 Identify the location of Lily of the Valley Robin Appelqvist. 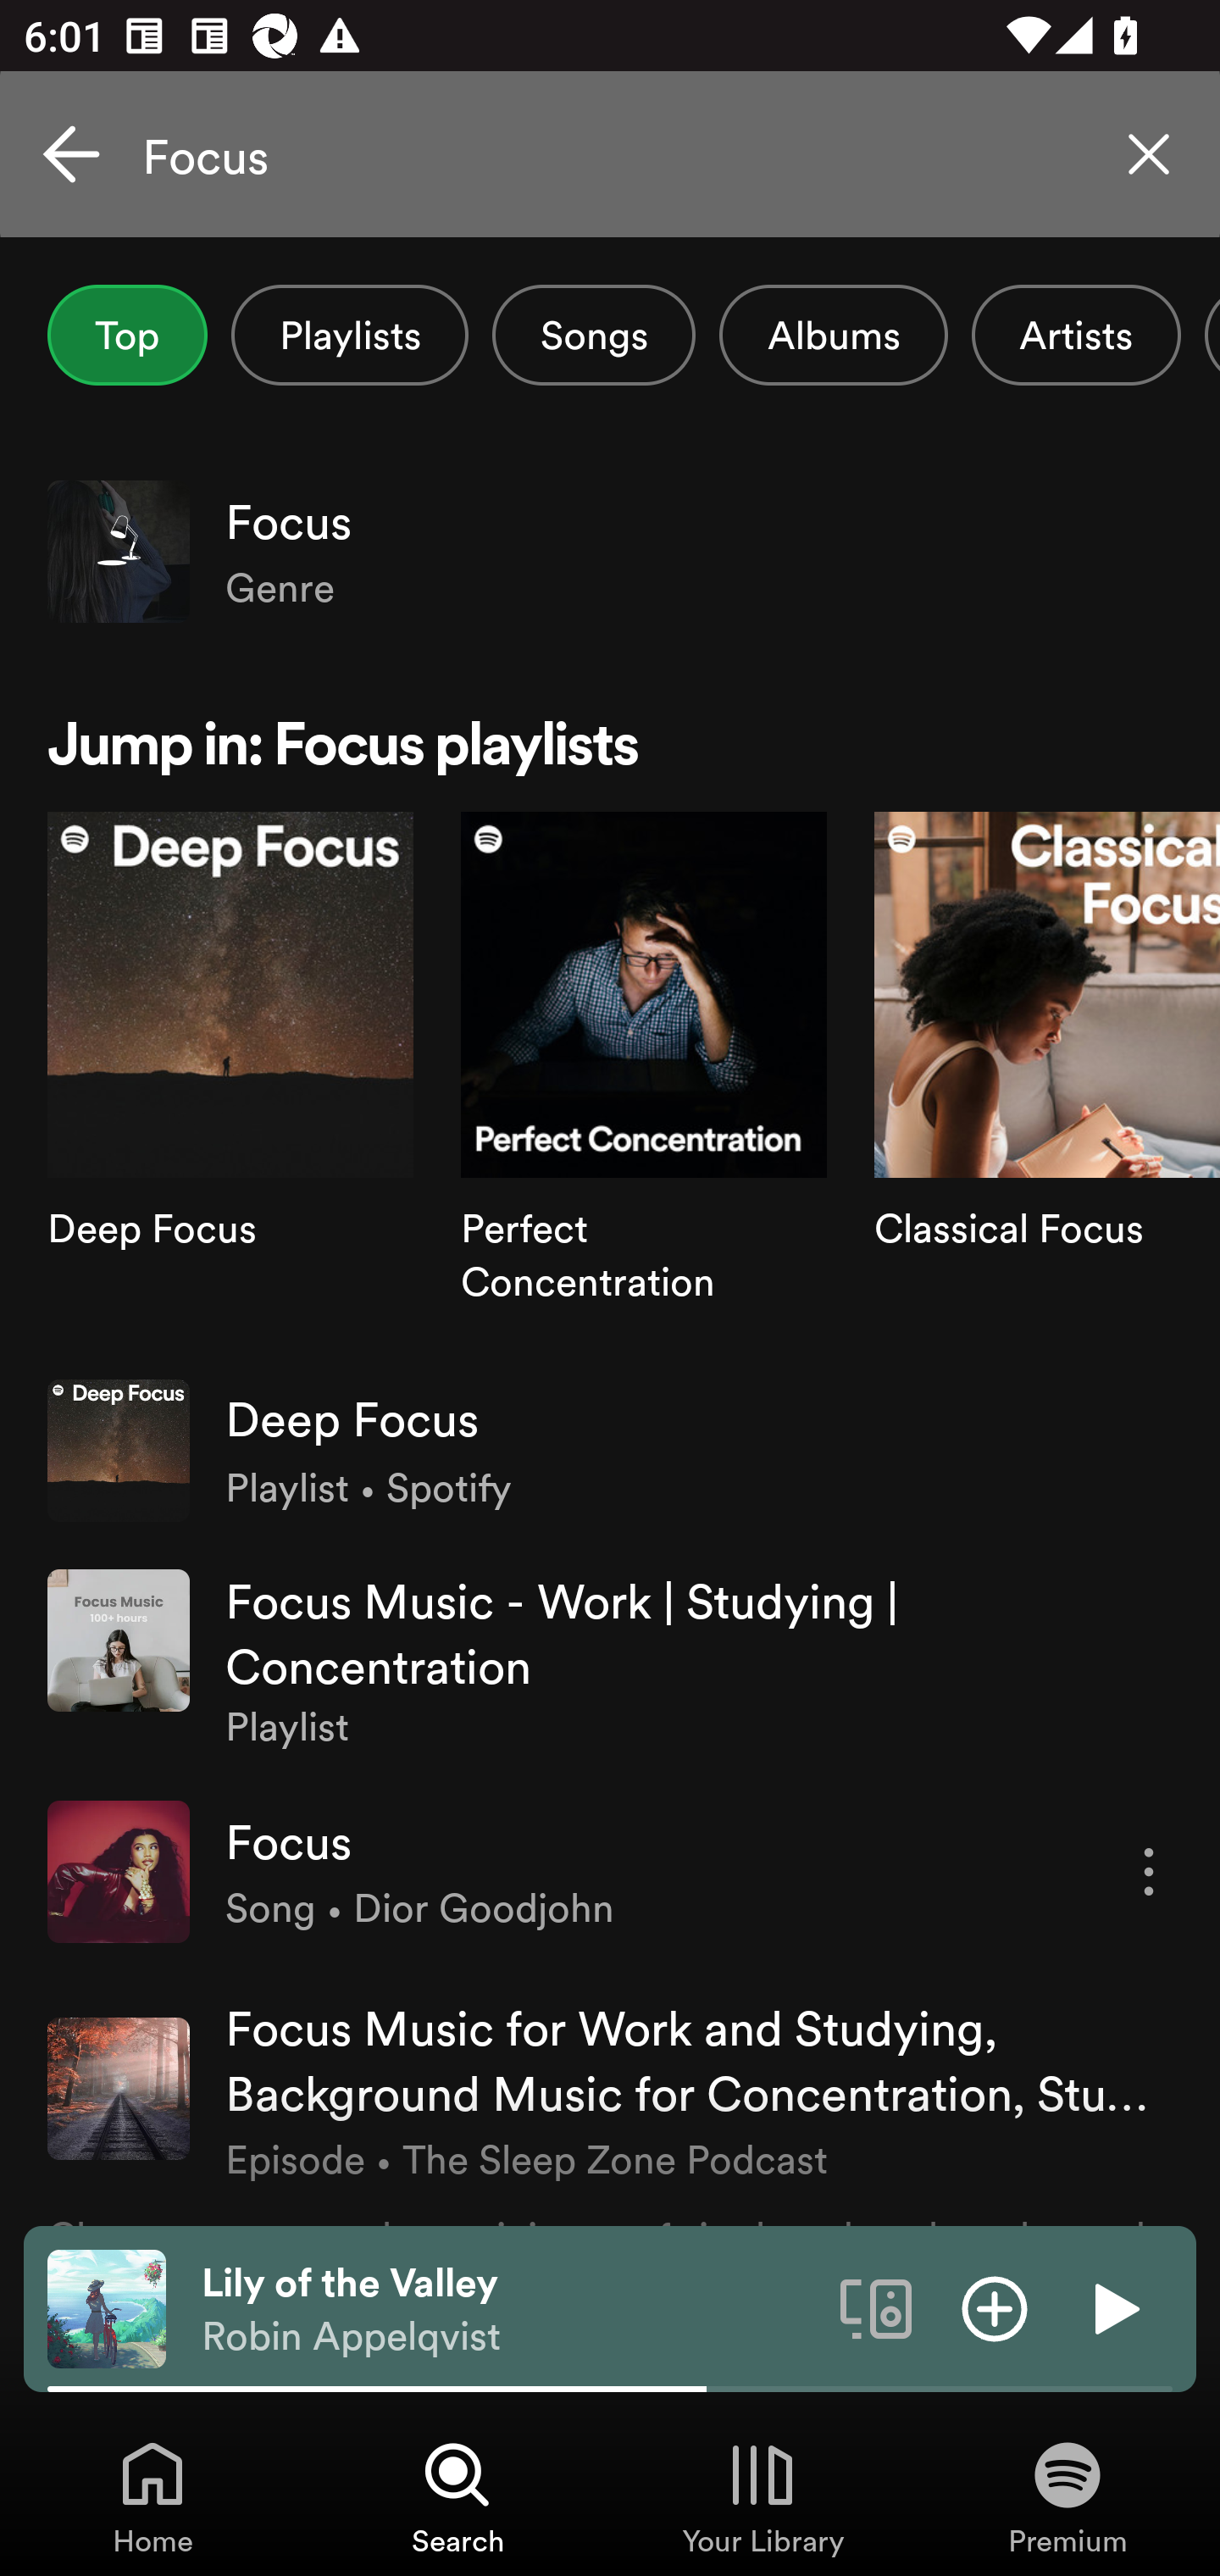
(508, 2309).